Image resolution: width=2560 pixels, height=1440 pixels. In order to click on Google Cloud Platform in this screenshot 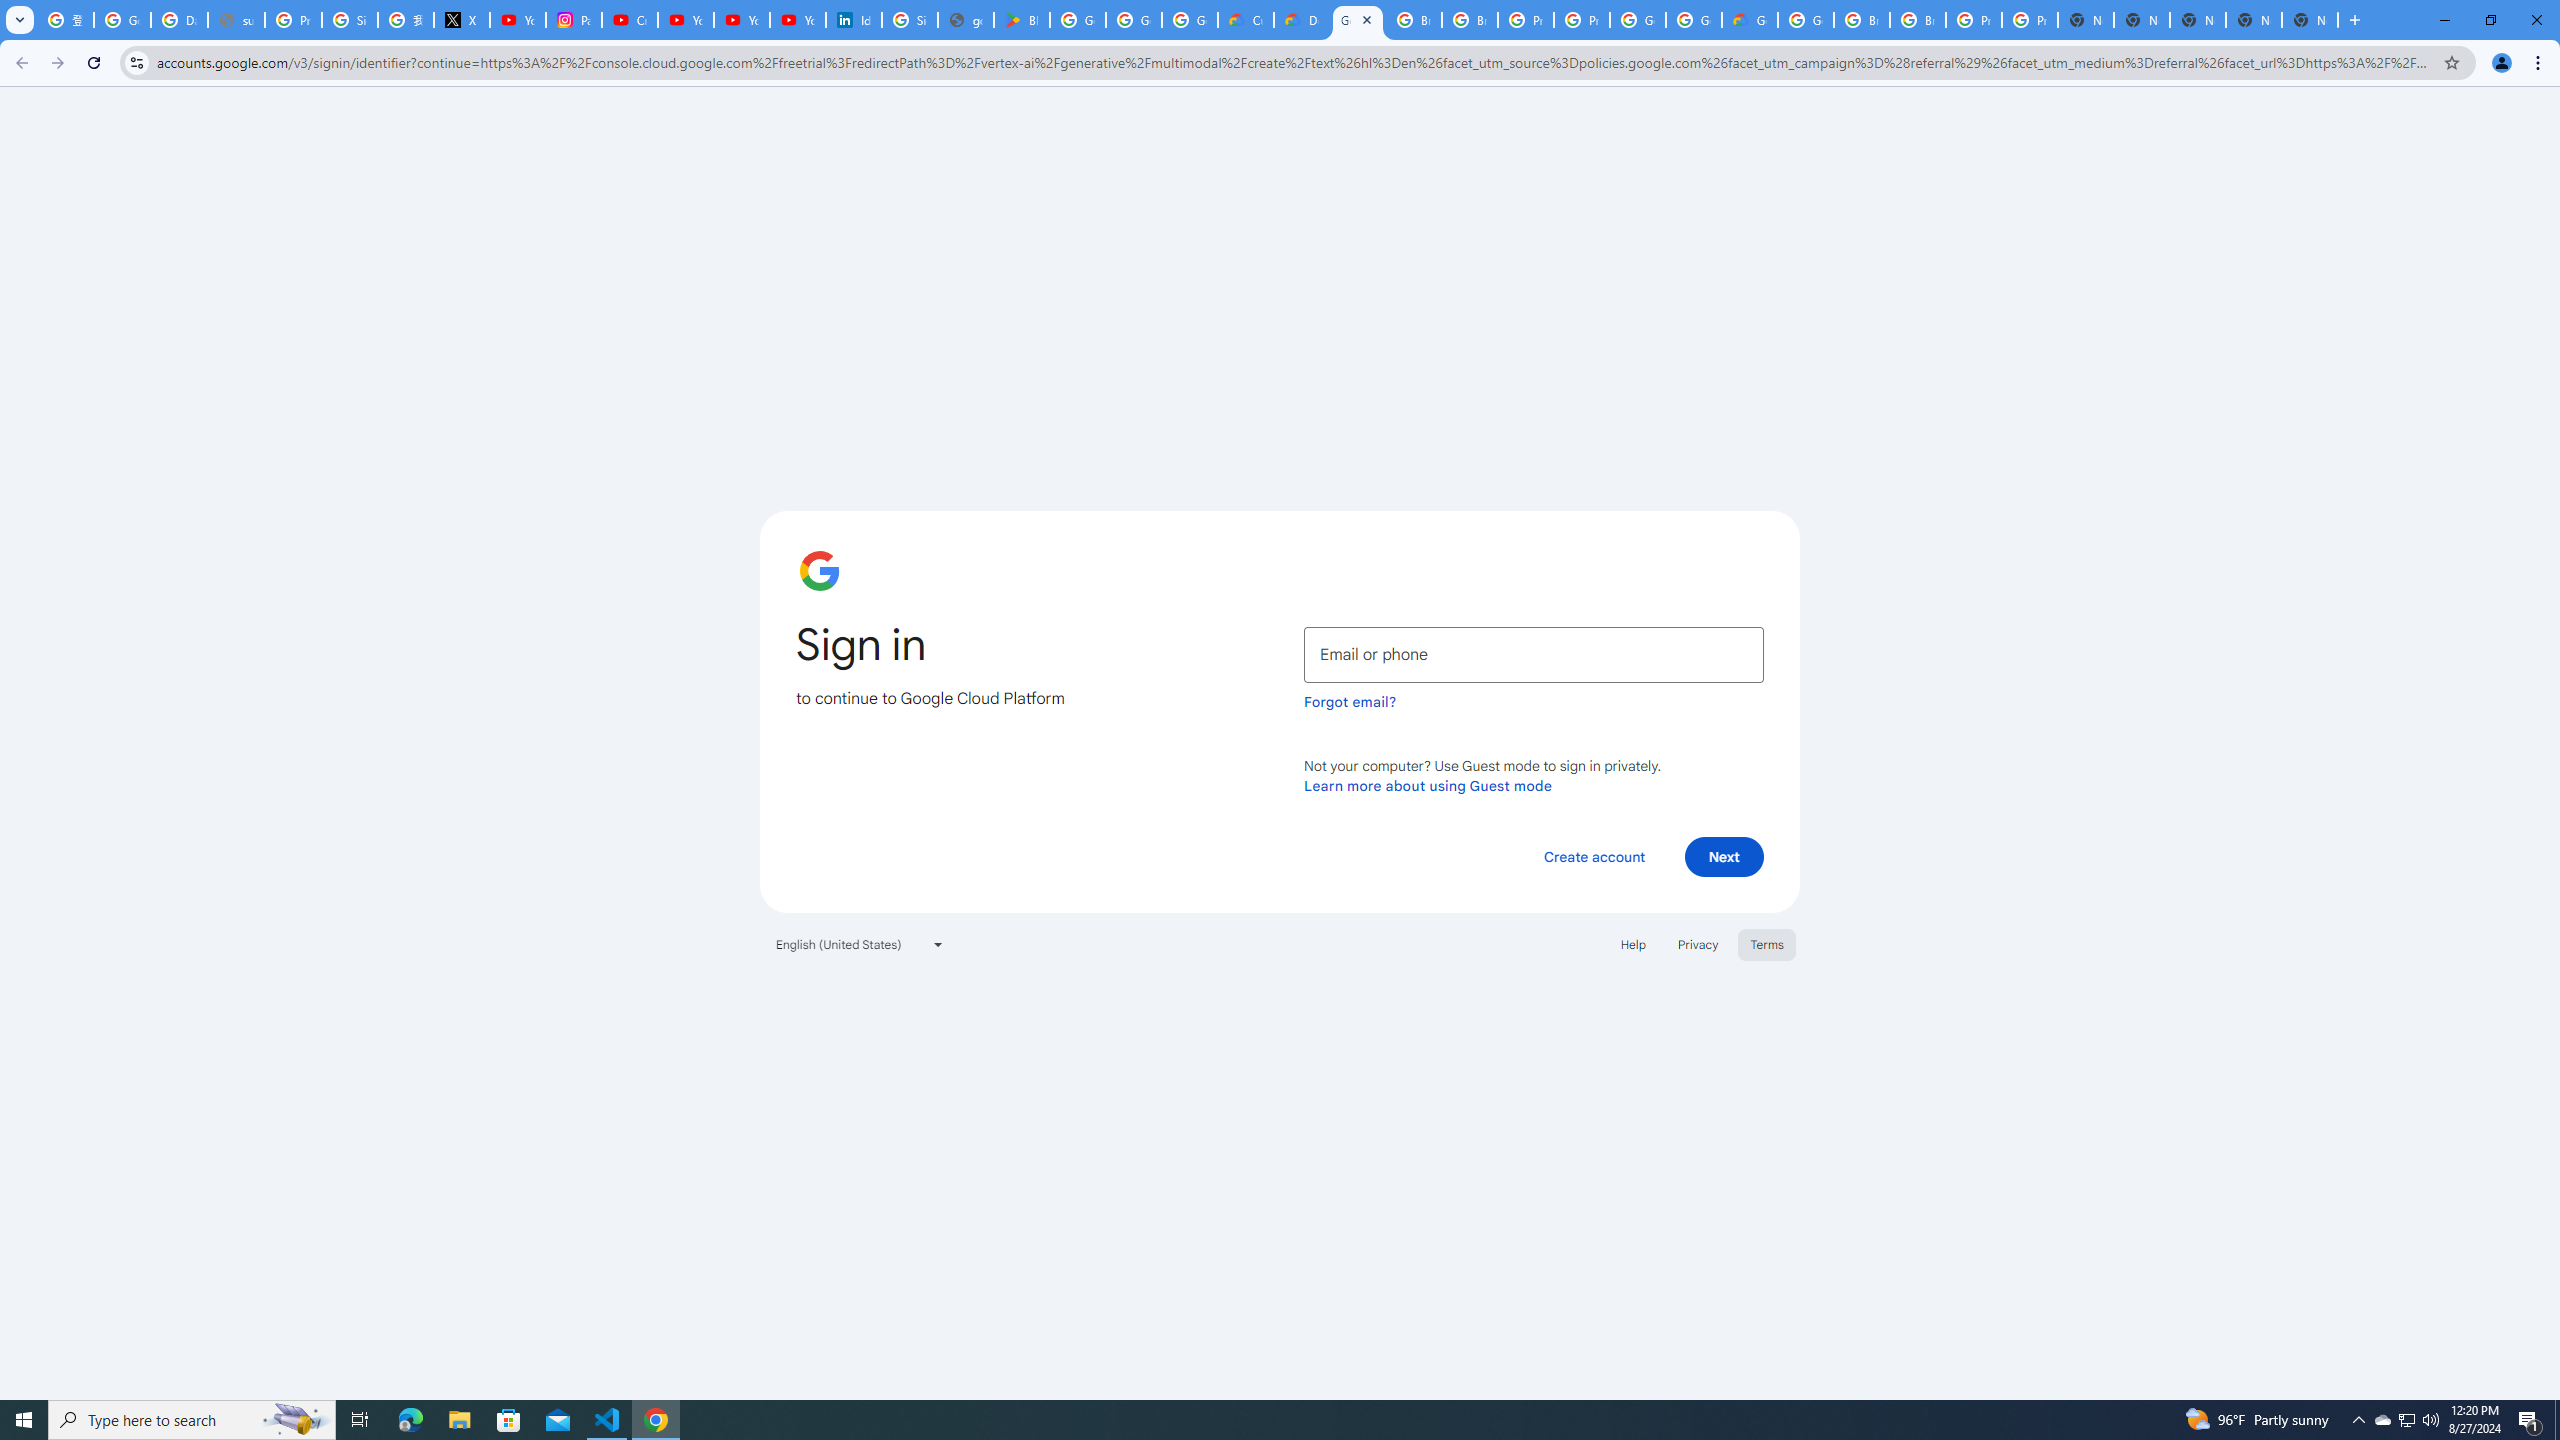, I will do `click(1358, 20)`.